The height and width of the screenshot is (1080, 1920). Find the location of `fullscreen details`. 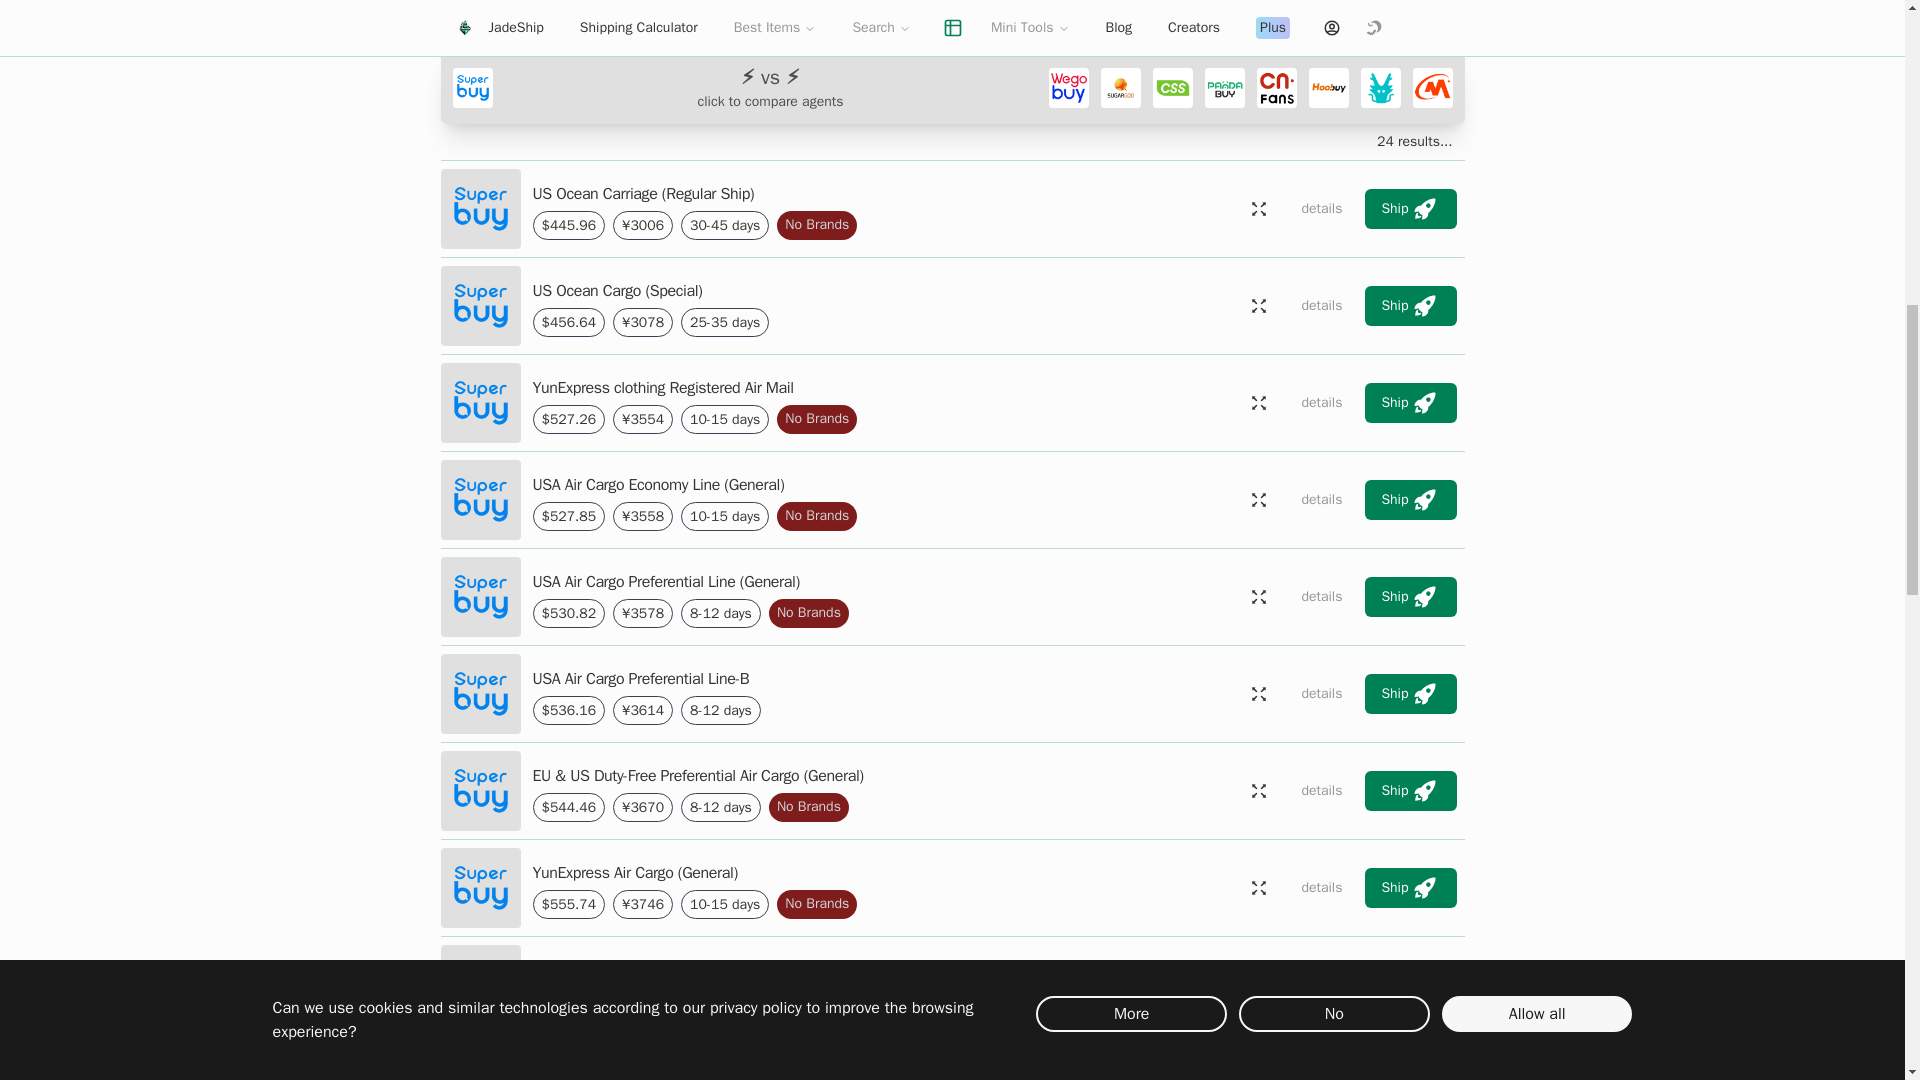

fullscreen details is located at coordinates (1258, 208).